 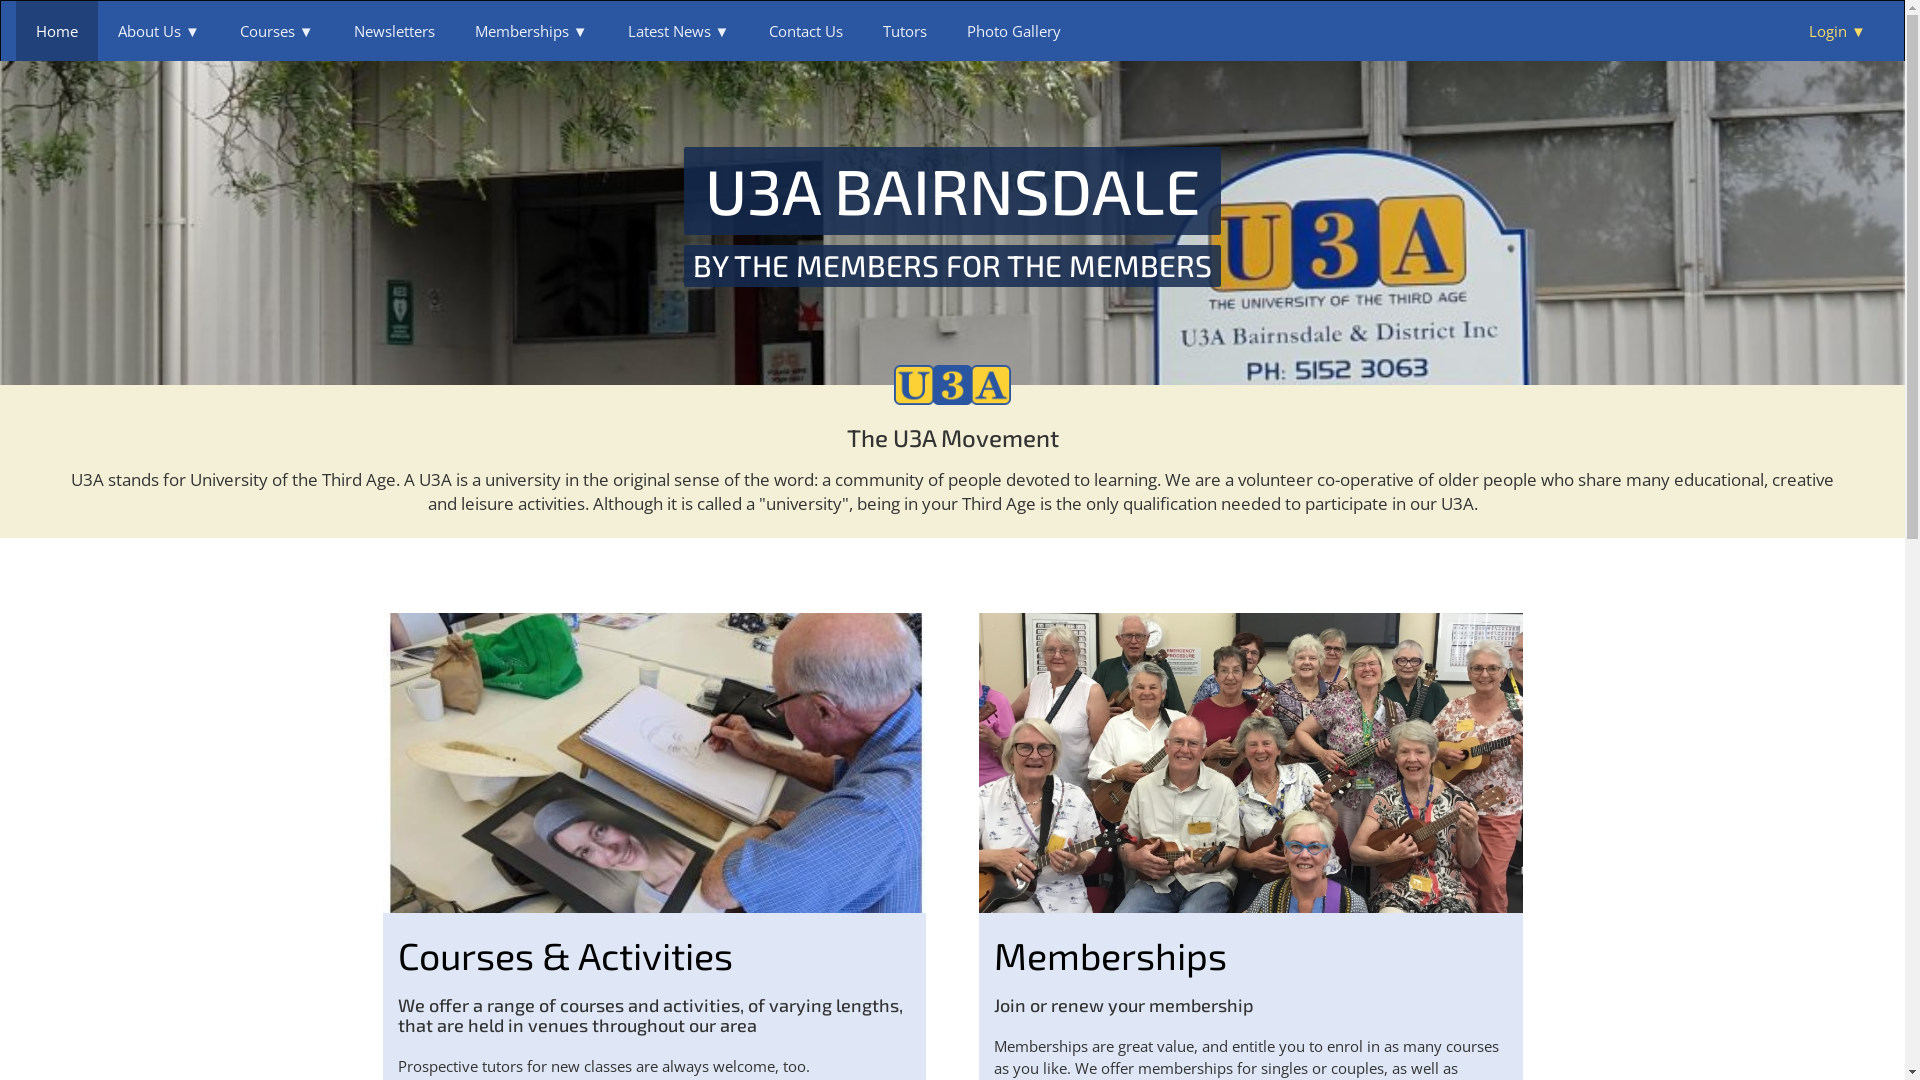 What do you see at coordinates (806, 31) in the screenshot?
I see `Contact Us` at bounding box center [806, 31].